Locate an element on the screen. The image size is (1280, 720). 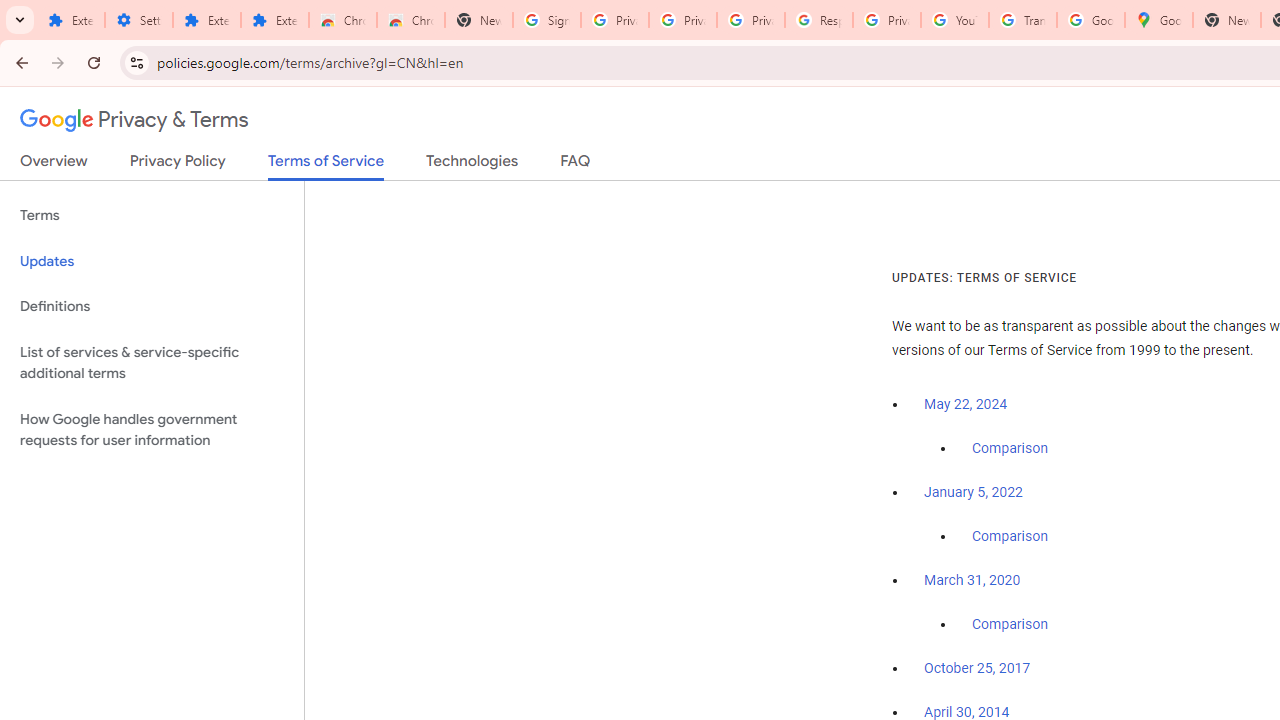
New Tab is located at coordinates (479, 20).